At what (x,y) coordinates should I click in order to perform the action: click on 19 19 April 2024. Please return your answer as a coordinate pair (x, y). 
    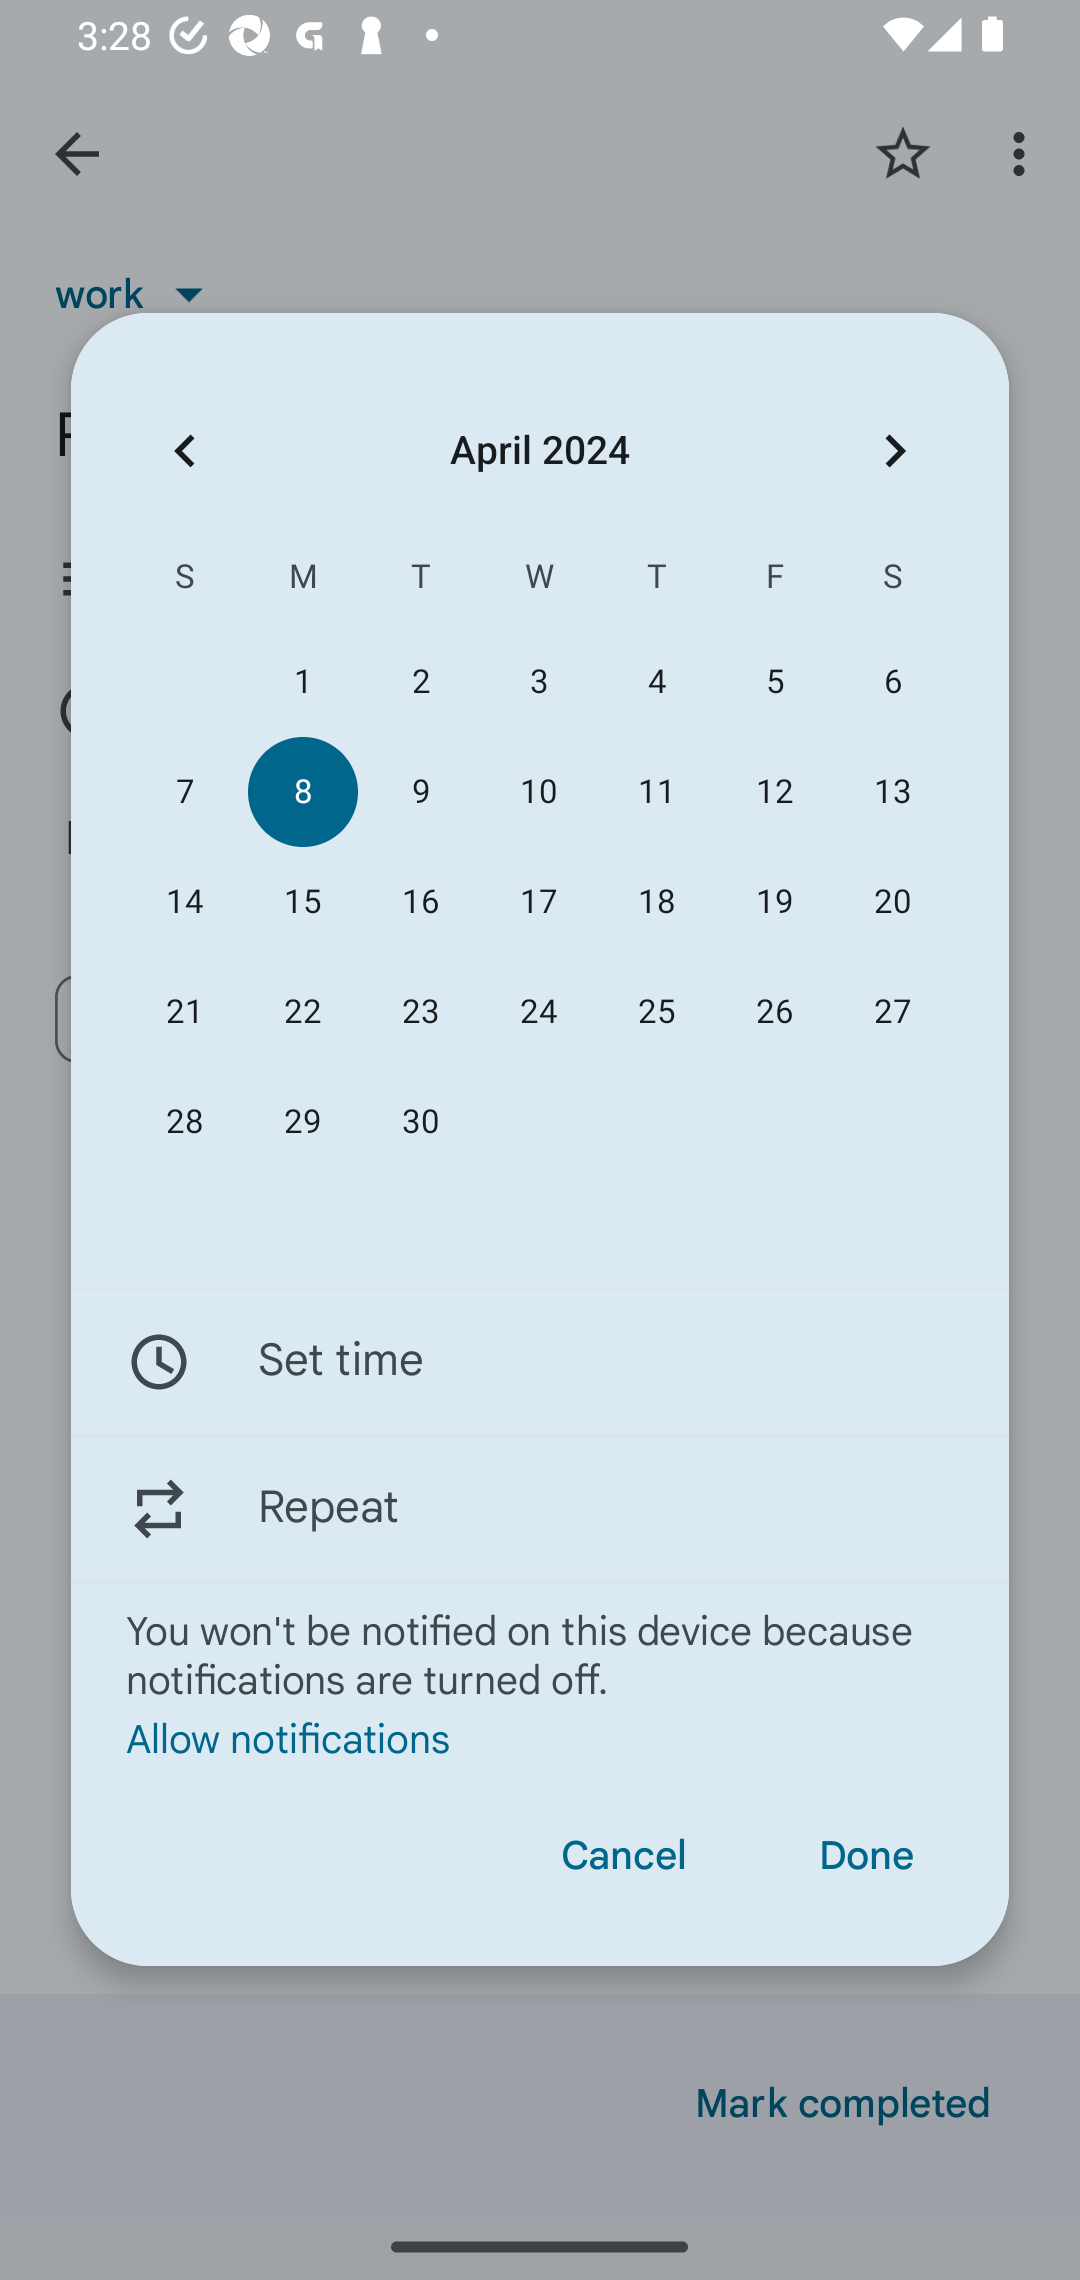
    Looking at the image, I should click on (774, 901).